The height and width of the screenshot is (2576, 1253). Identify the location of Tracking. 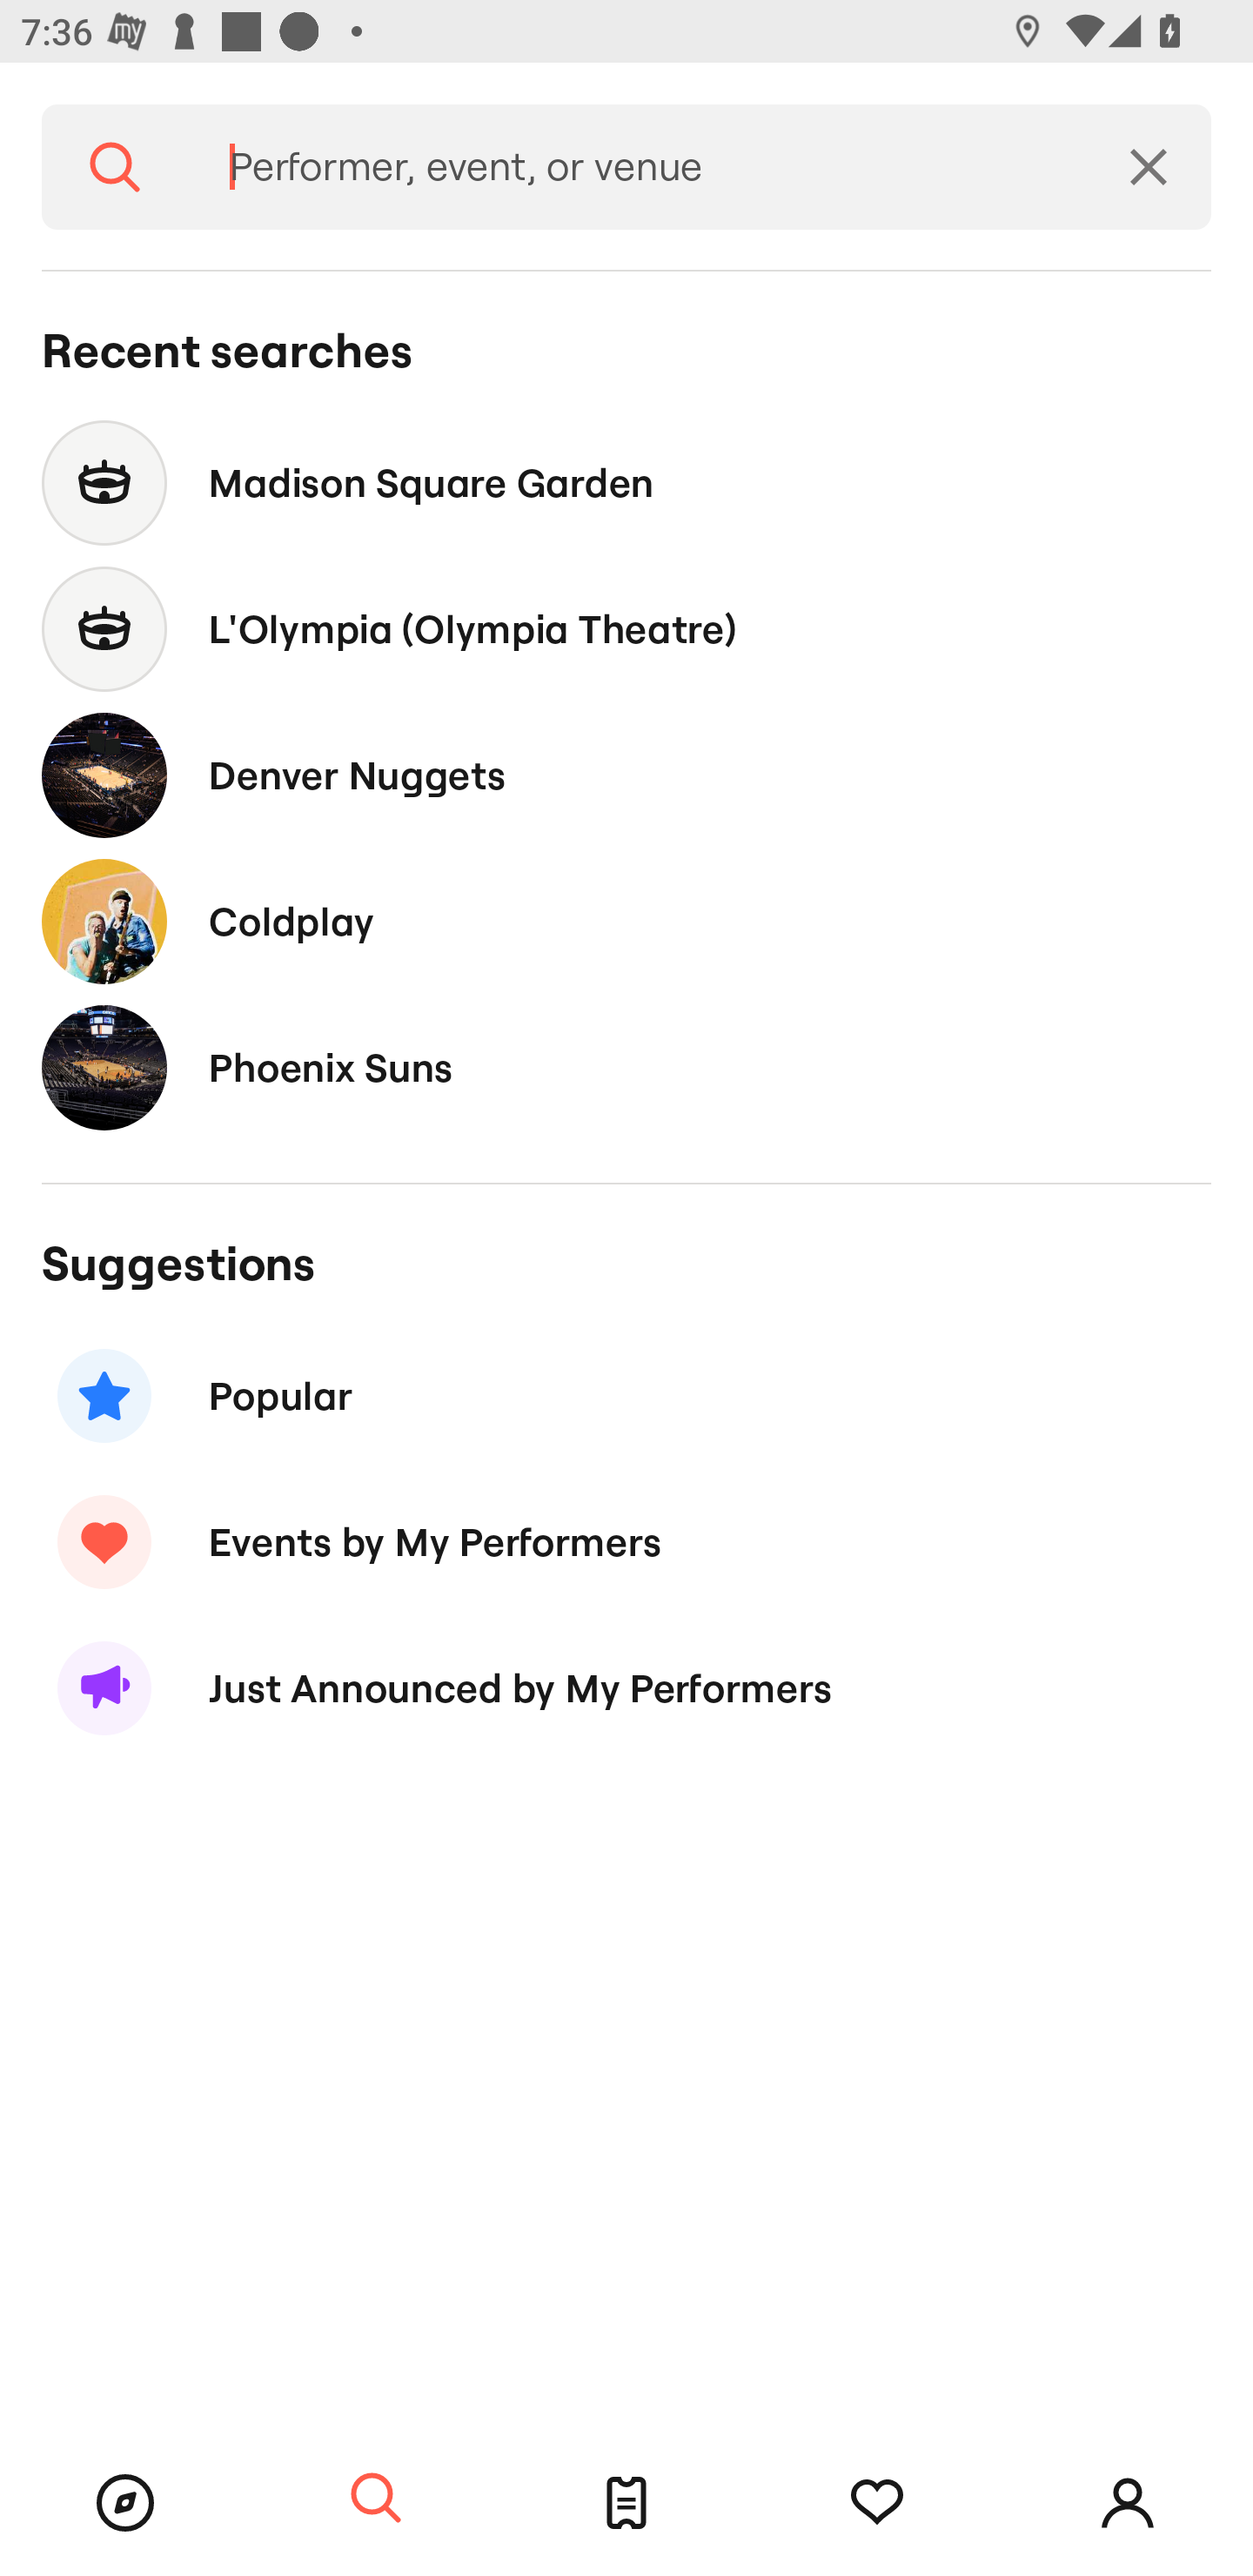
(877, 2503).